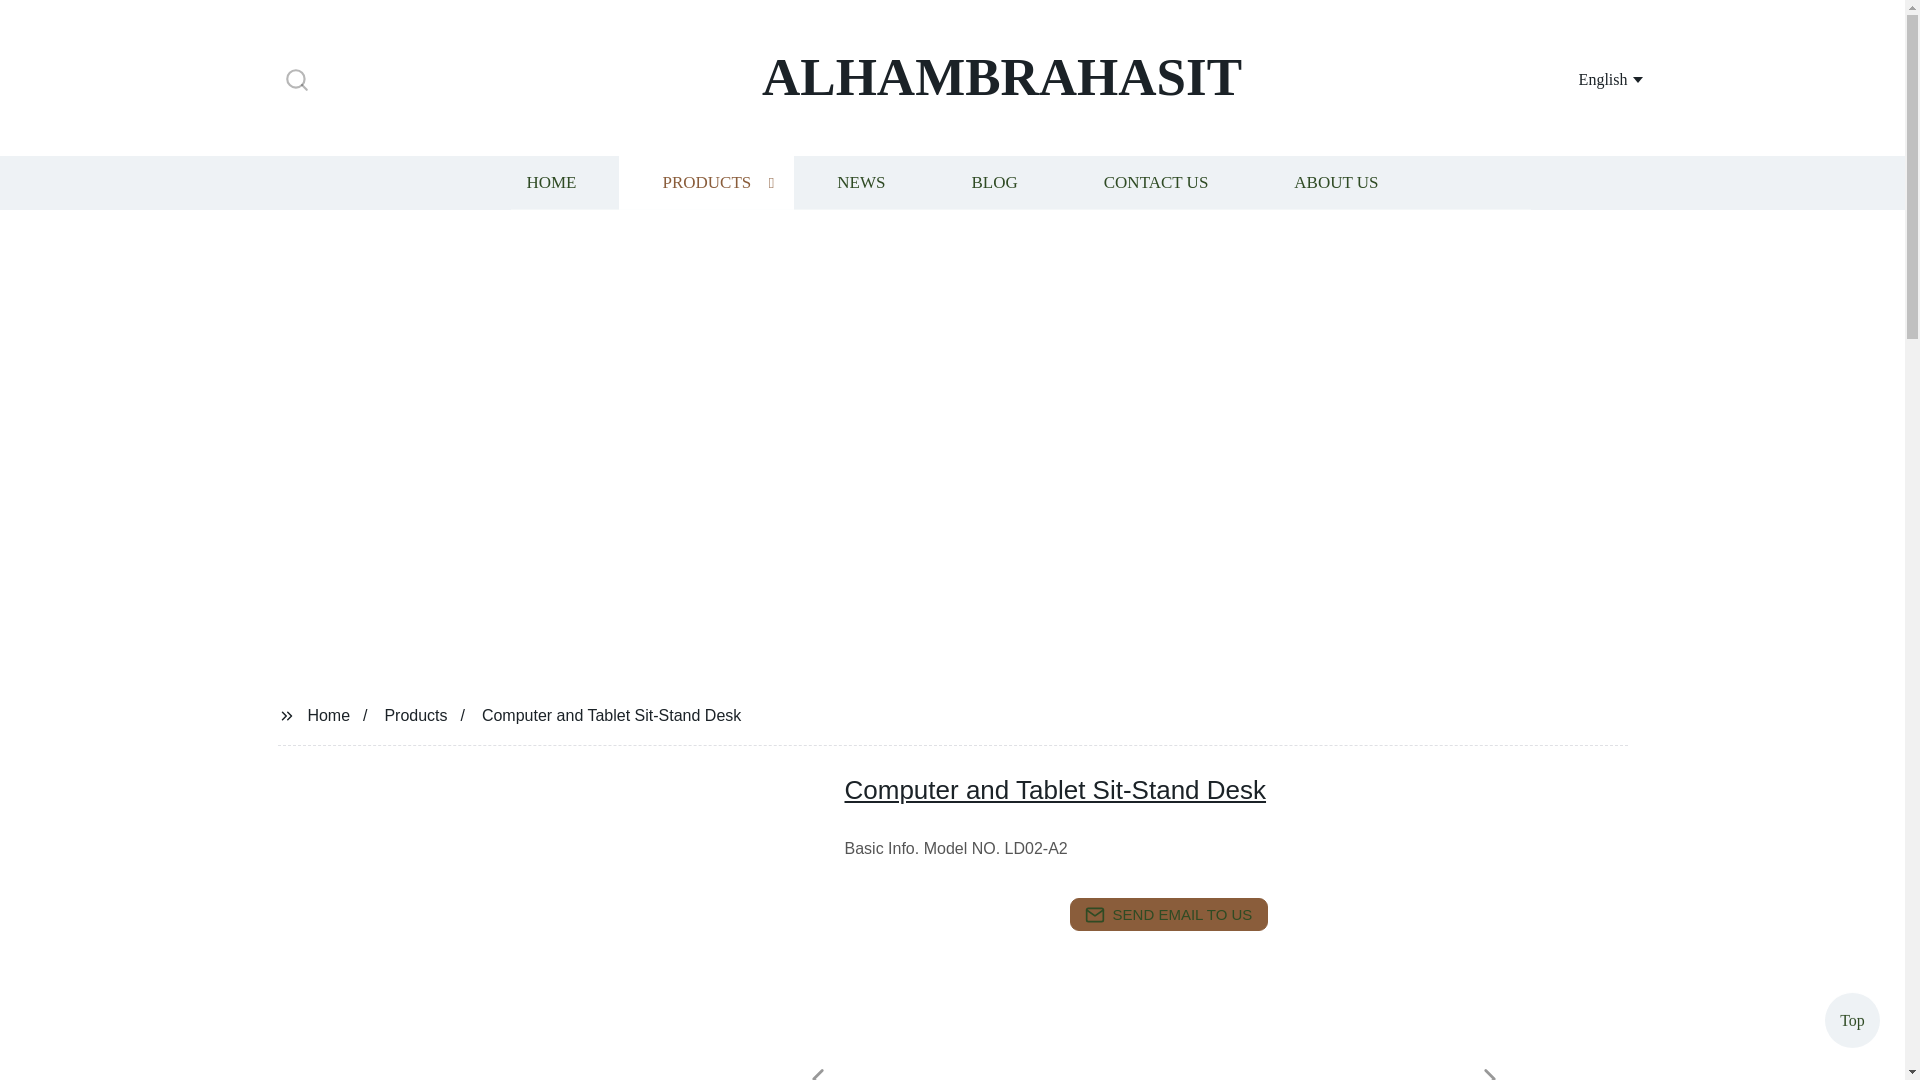 This screenshot has height=1080, width=1920. Describe the element at coordinates (1168, 914) in the screenshot. I see `SEND EMAIL TO US` at that location.